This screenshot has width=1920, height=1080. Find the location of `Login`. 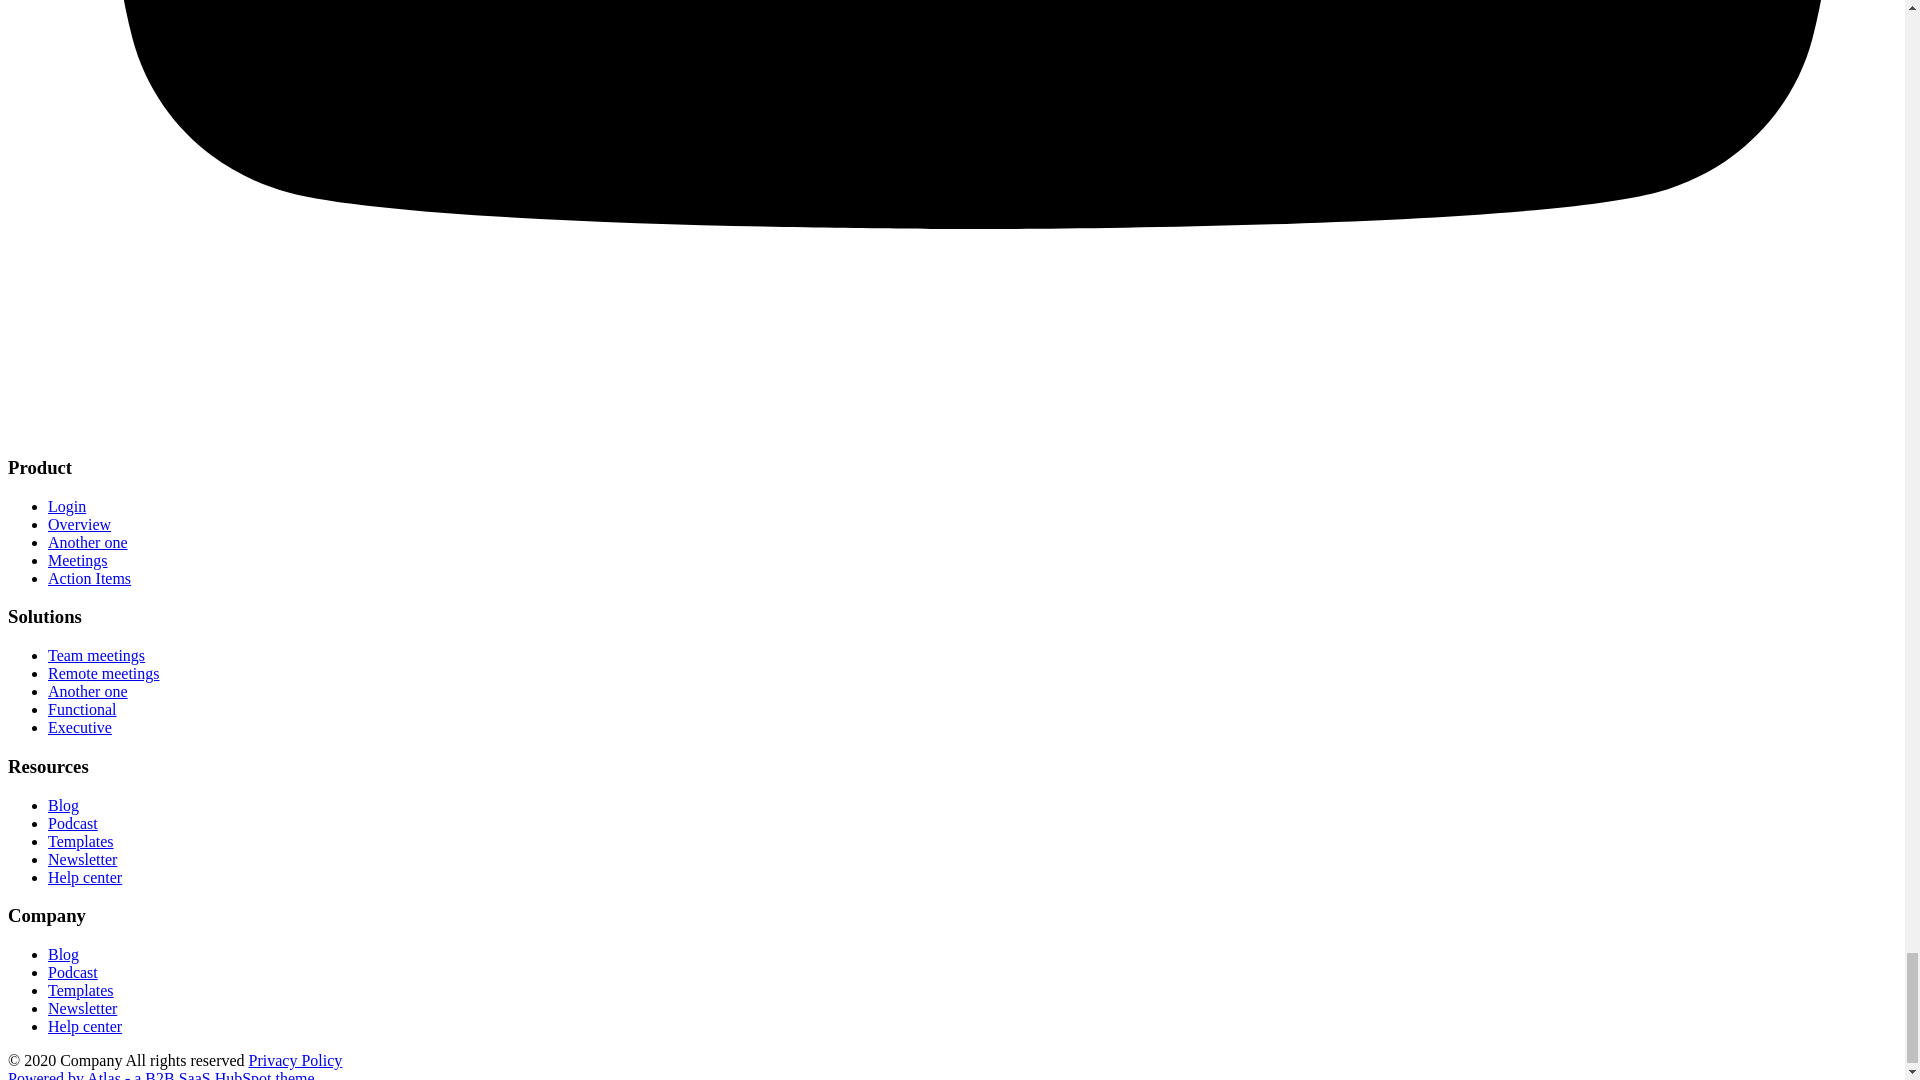

Login is located at coordinates (67, 506).